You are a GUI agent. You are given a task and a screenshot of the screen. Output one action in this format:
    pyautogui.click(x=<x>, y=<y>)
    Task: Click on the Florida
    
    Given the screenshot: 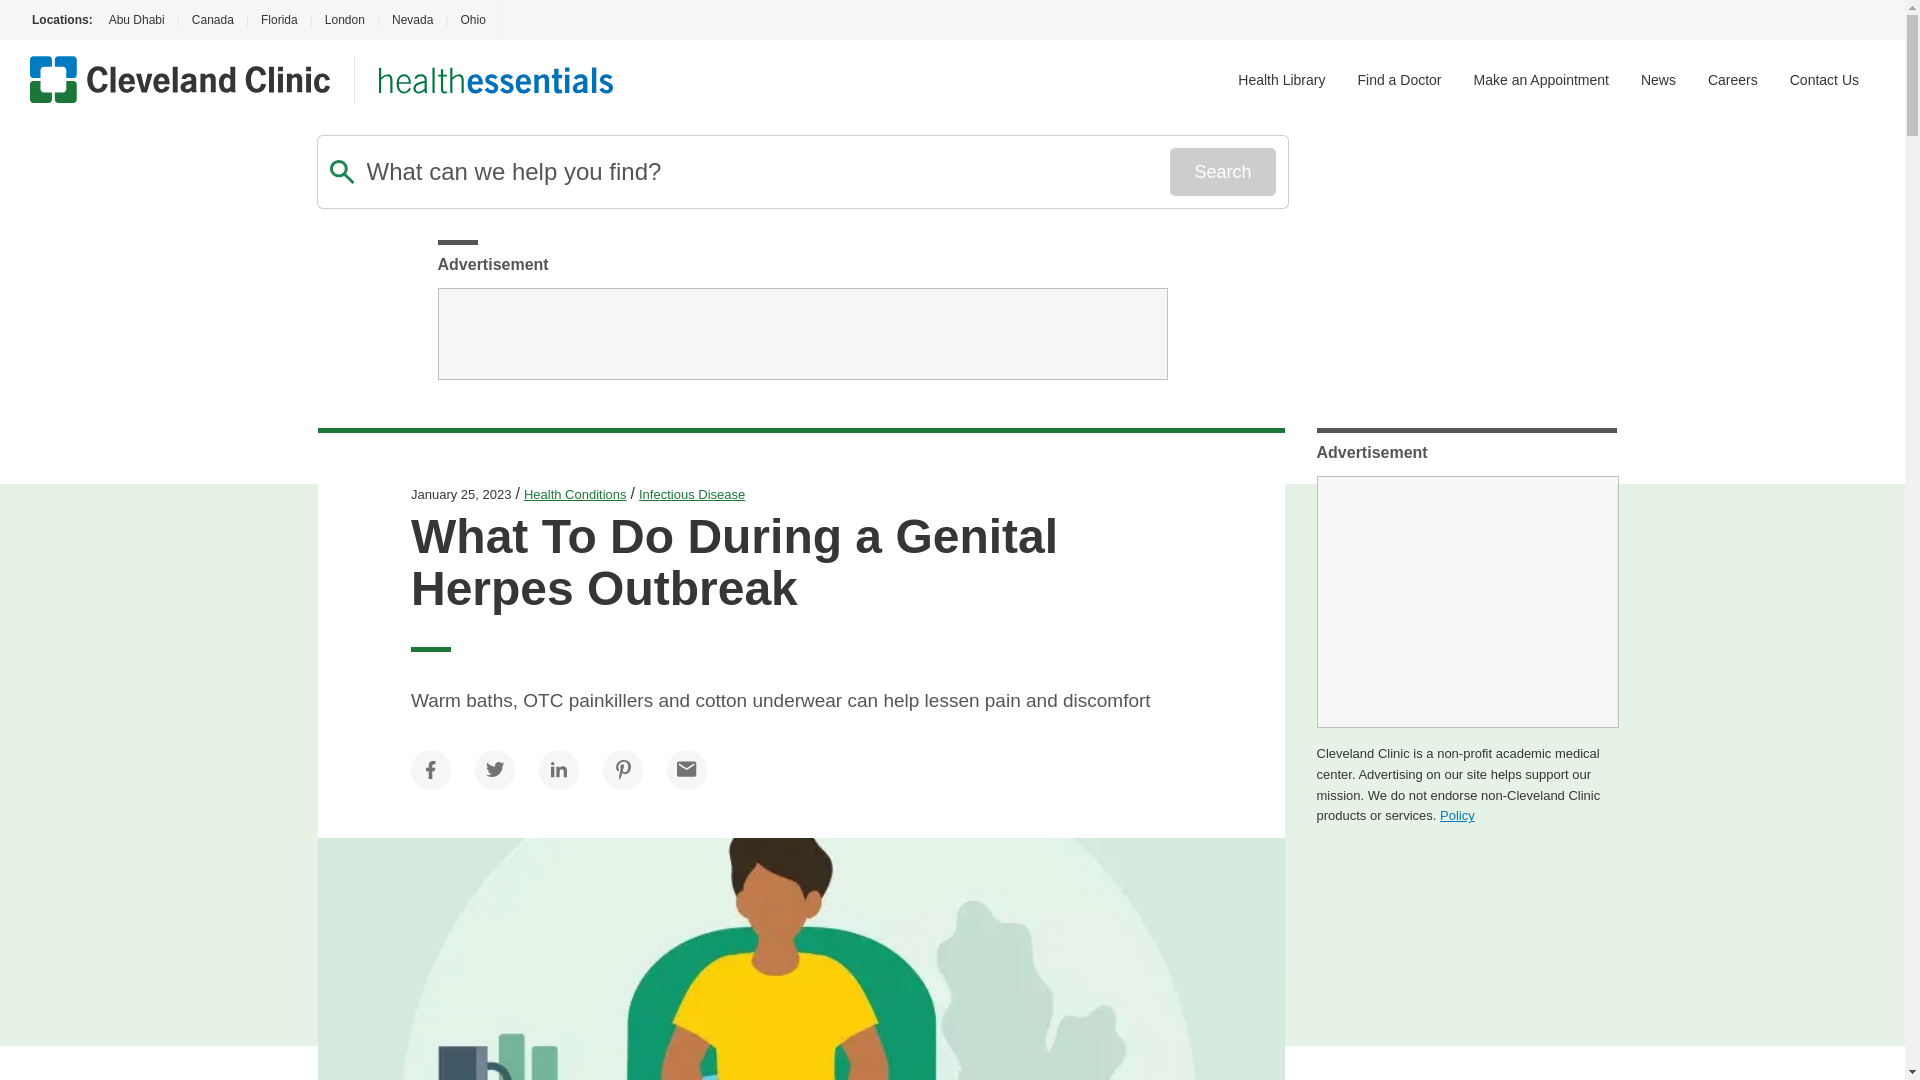 What is the action you would take?
    pyautogui.click(x=279, y=20)
    